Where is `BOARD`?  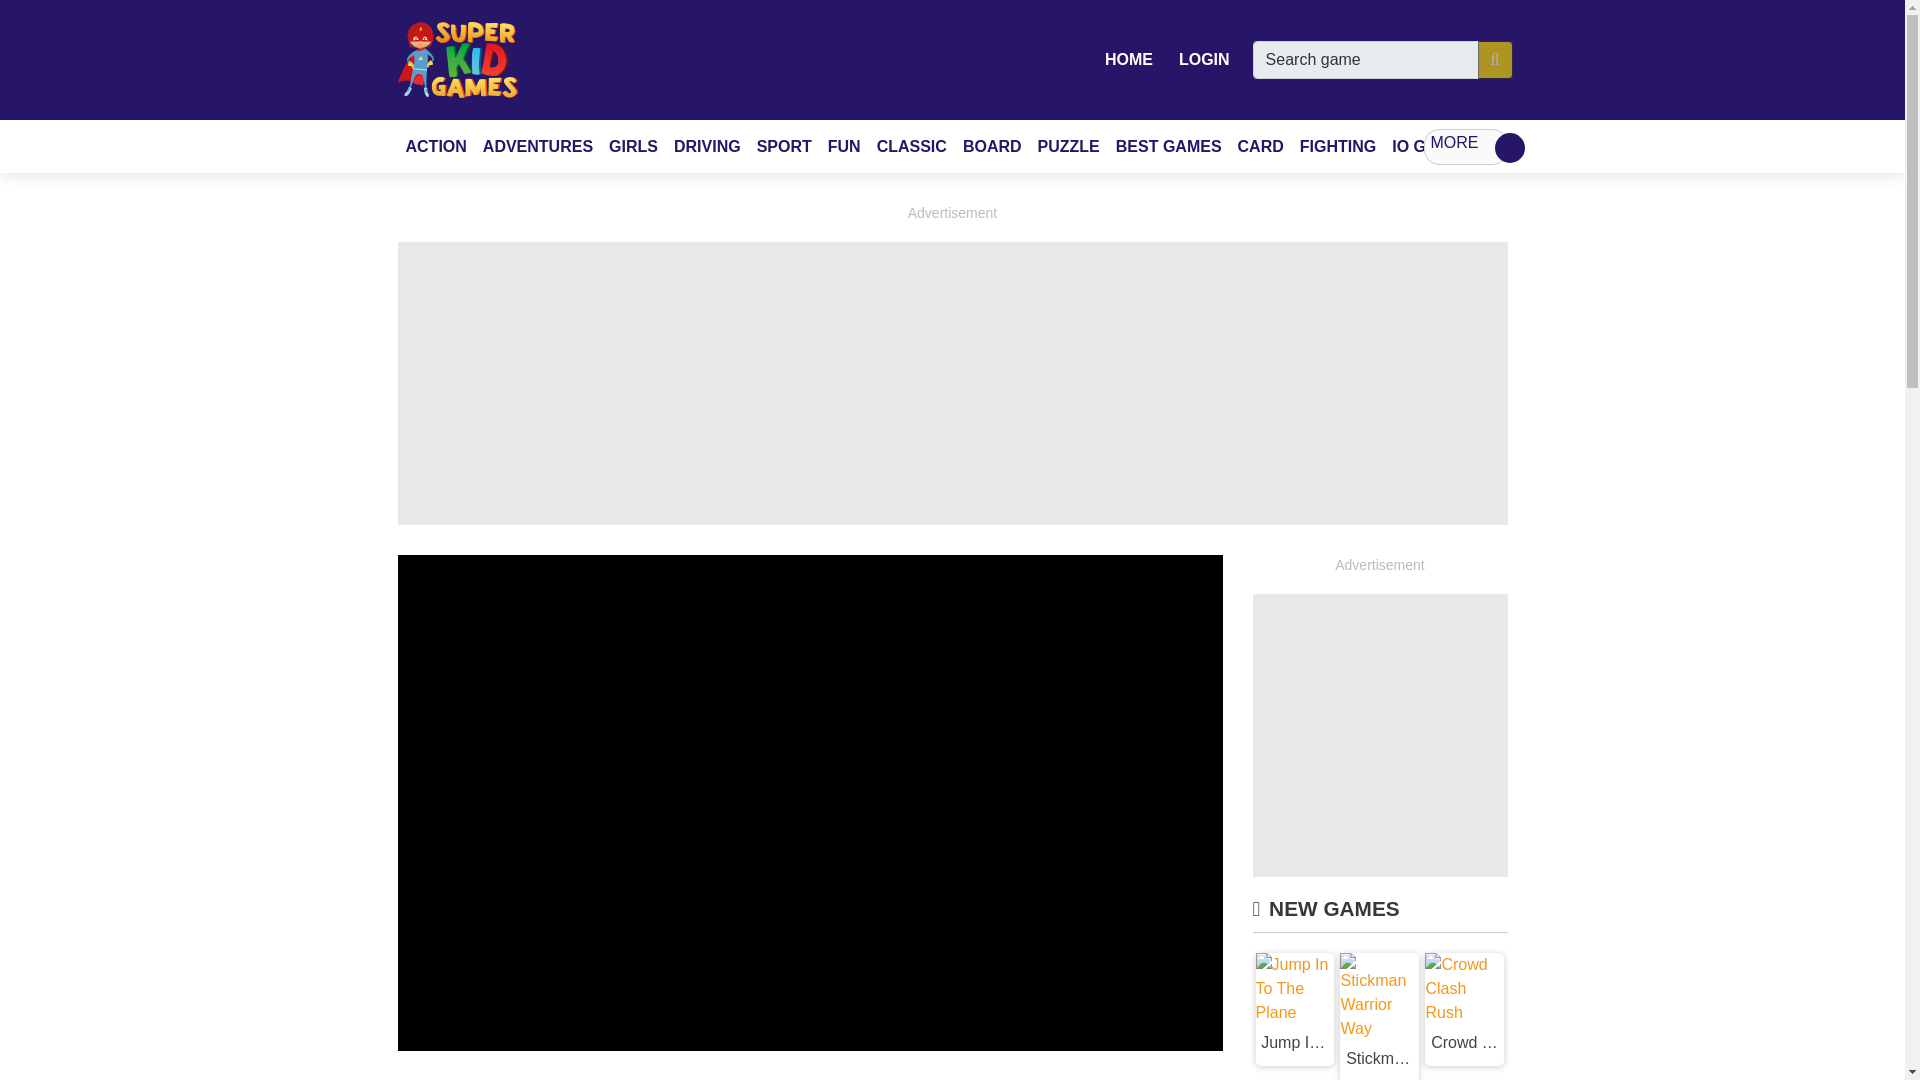 BOARD is located at coordinates (992, 146).